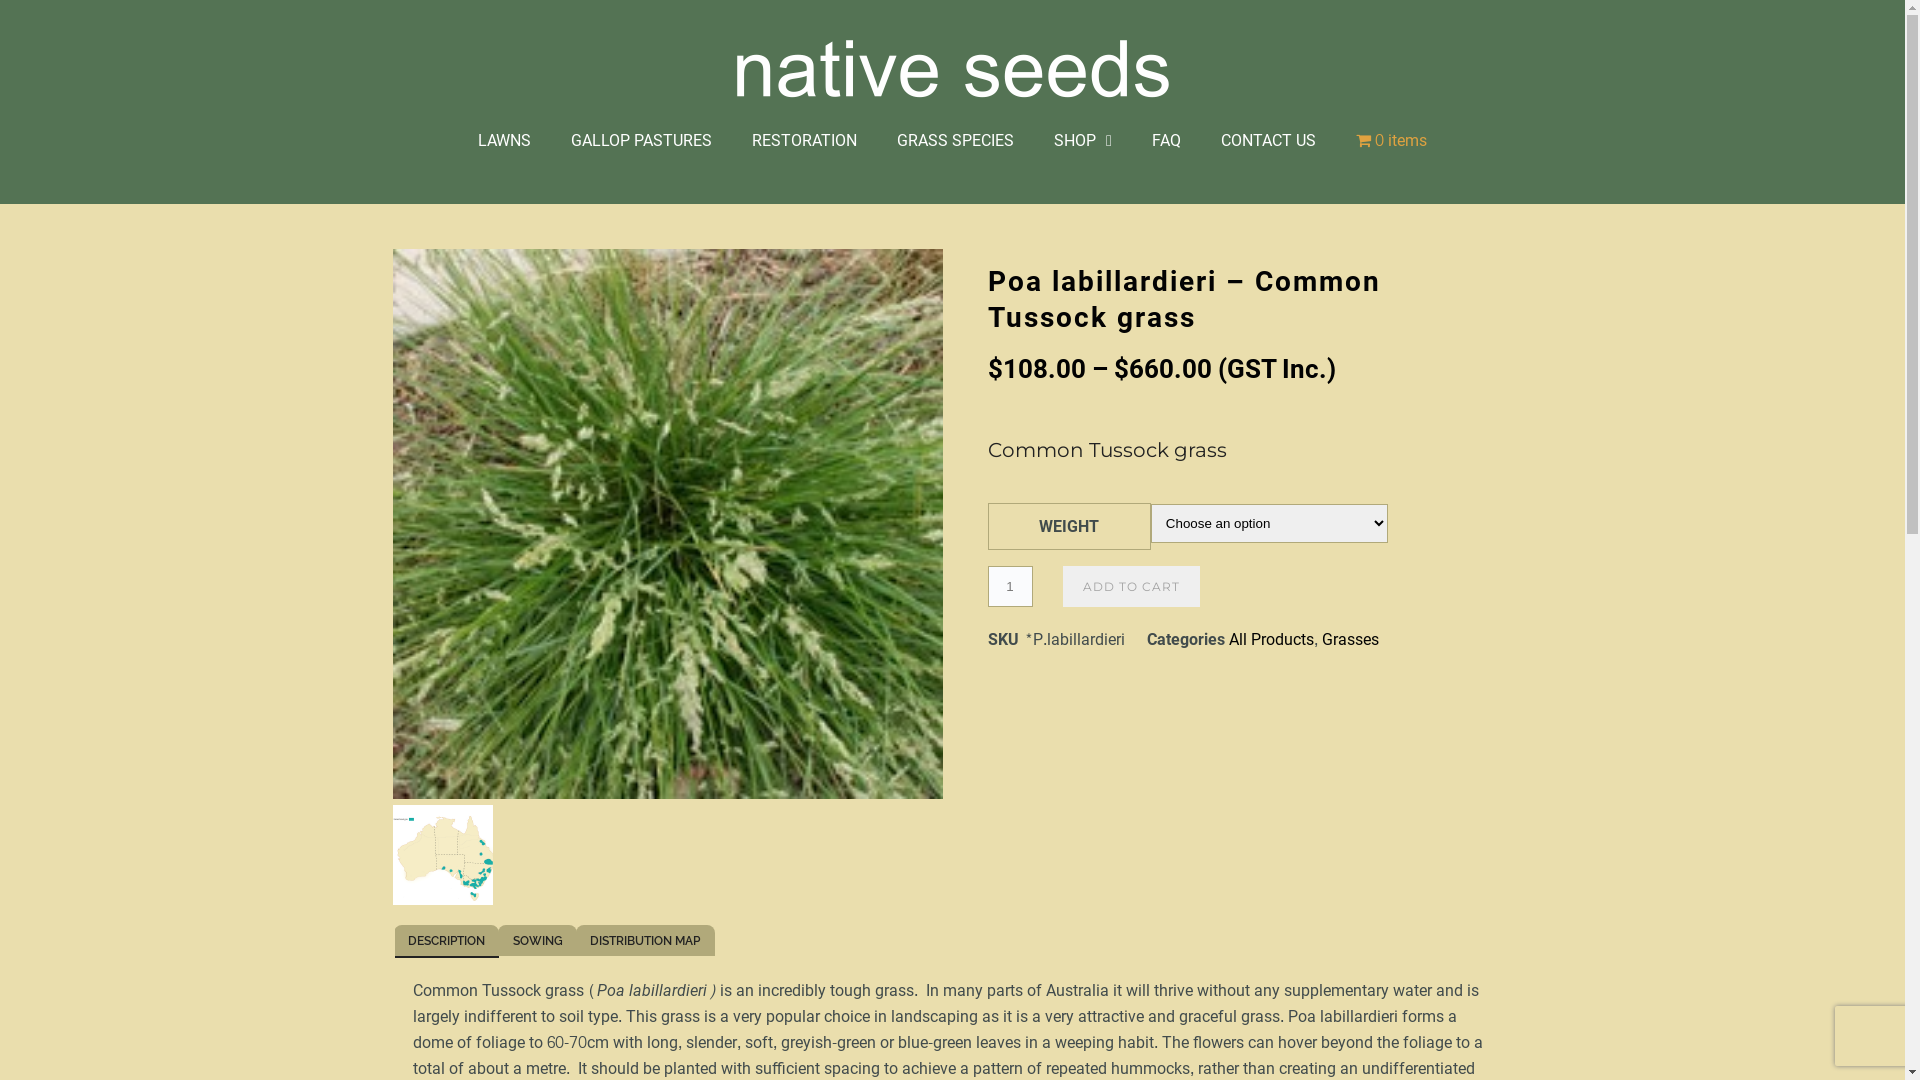 This screenshot has height=1080, width=1920. I want to click on RESTORATION, so click(804, 141).